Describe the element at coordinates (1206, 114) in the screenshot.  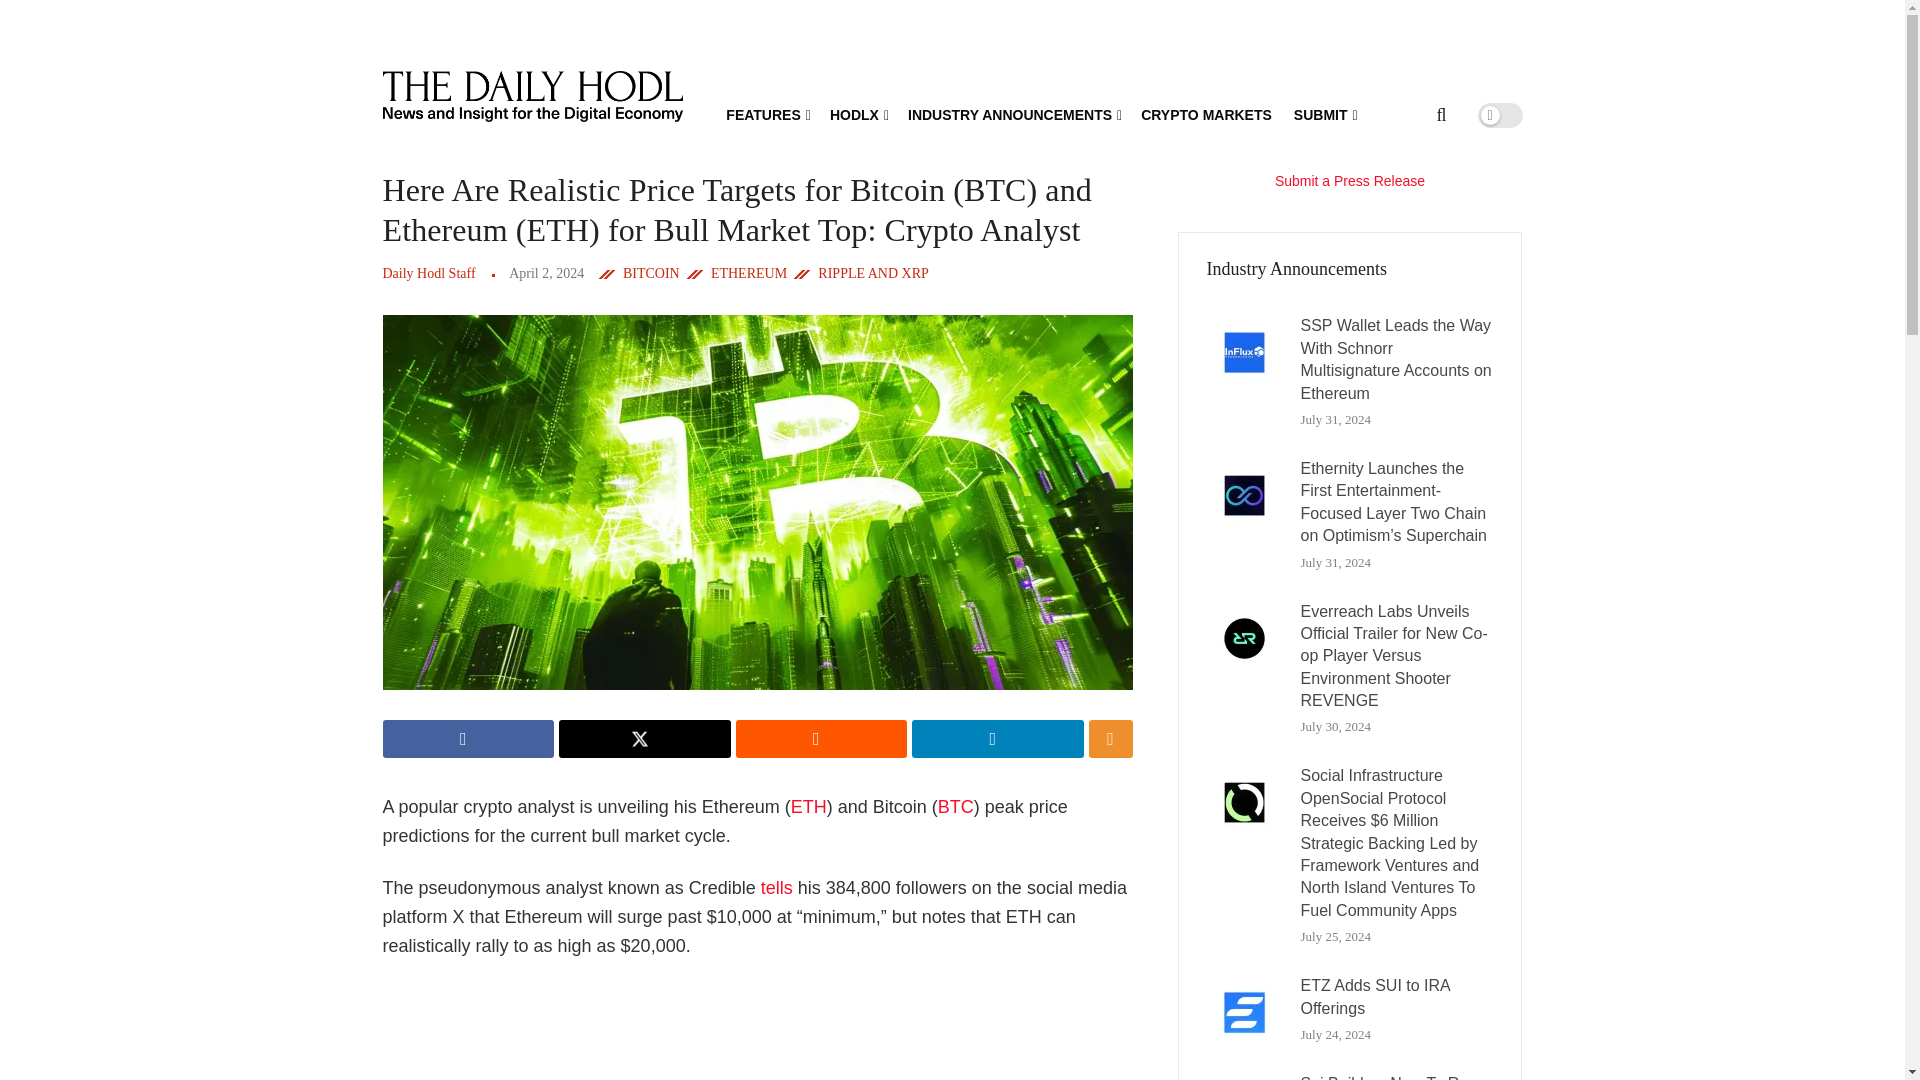
I see `CRYPTO MARKETS` at that location.